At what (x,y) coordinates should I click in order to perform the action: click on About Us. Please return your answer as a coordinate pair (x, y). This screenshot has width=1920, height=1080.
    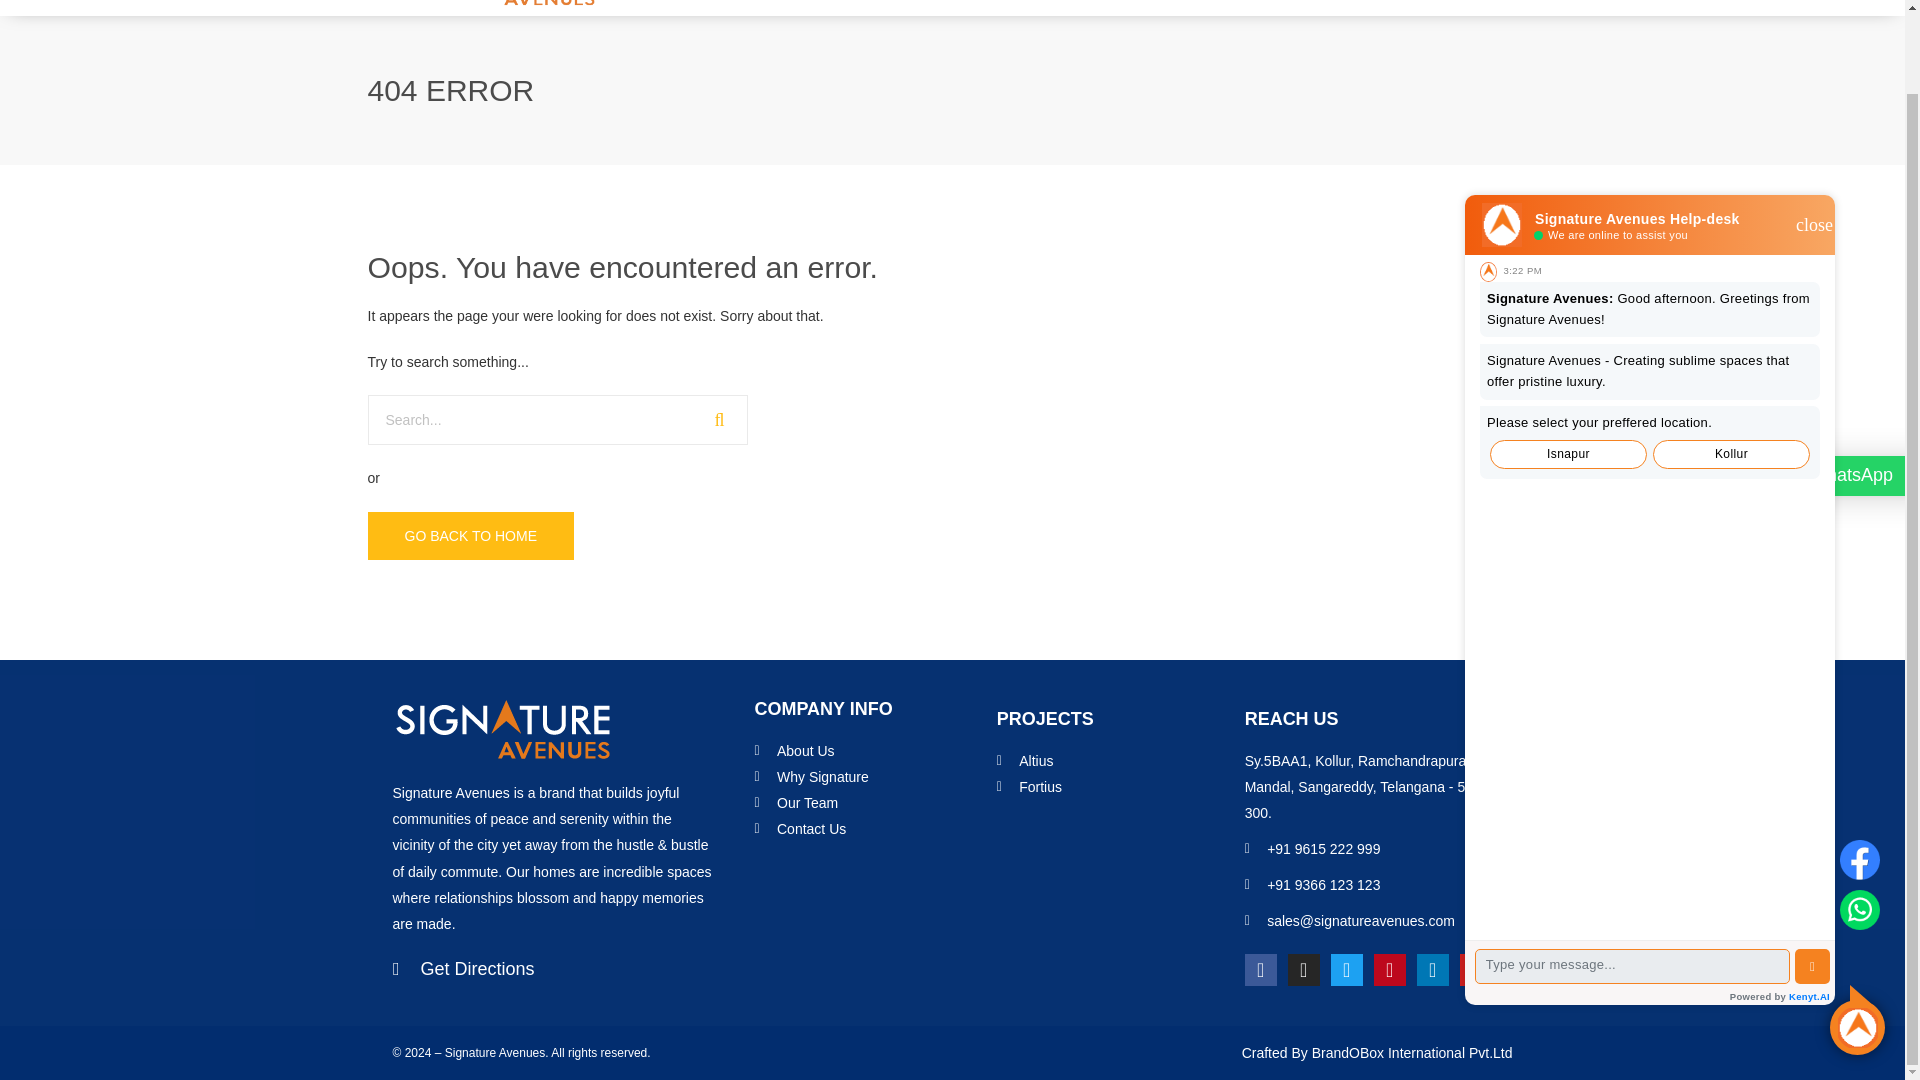
    Looking at the image, I should click on (870, 750).